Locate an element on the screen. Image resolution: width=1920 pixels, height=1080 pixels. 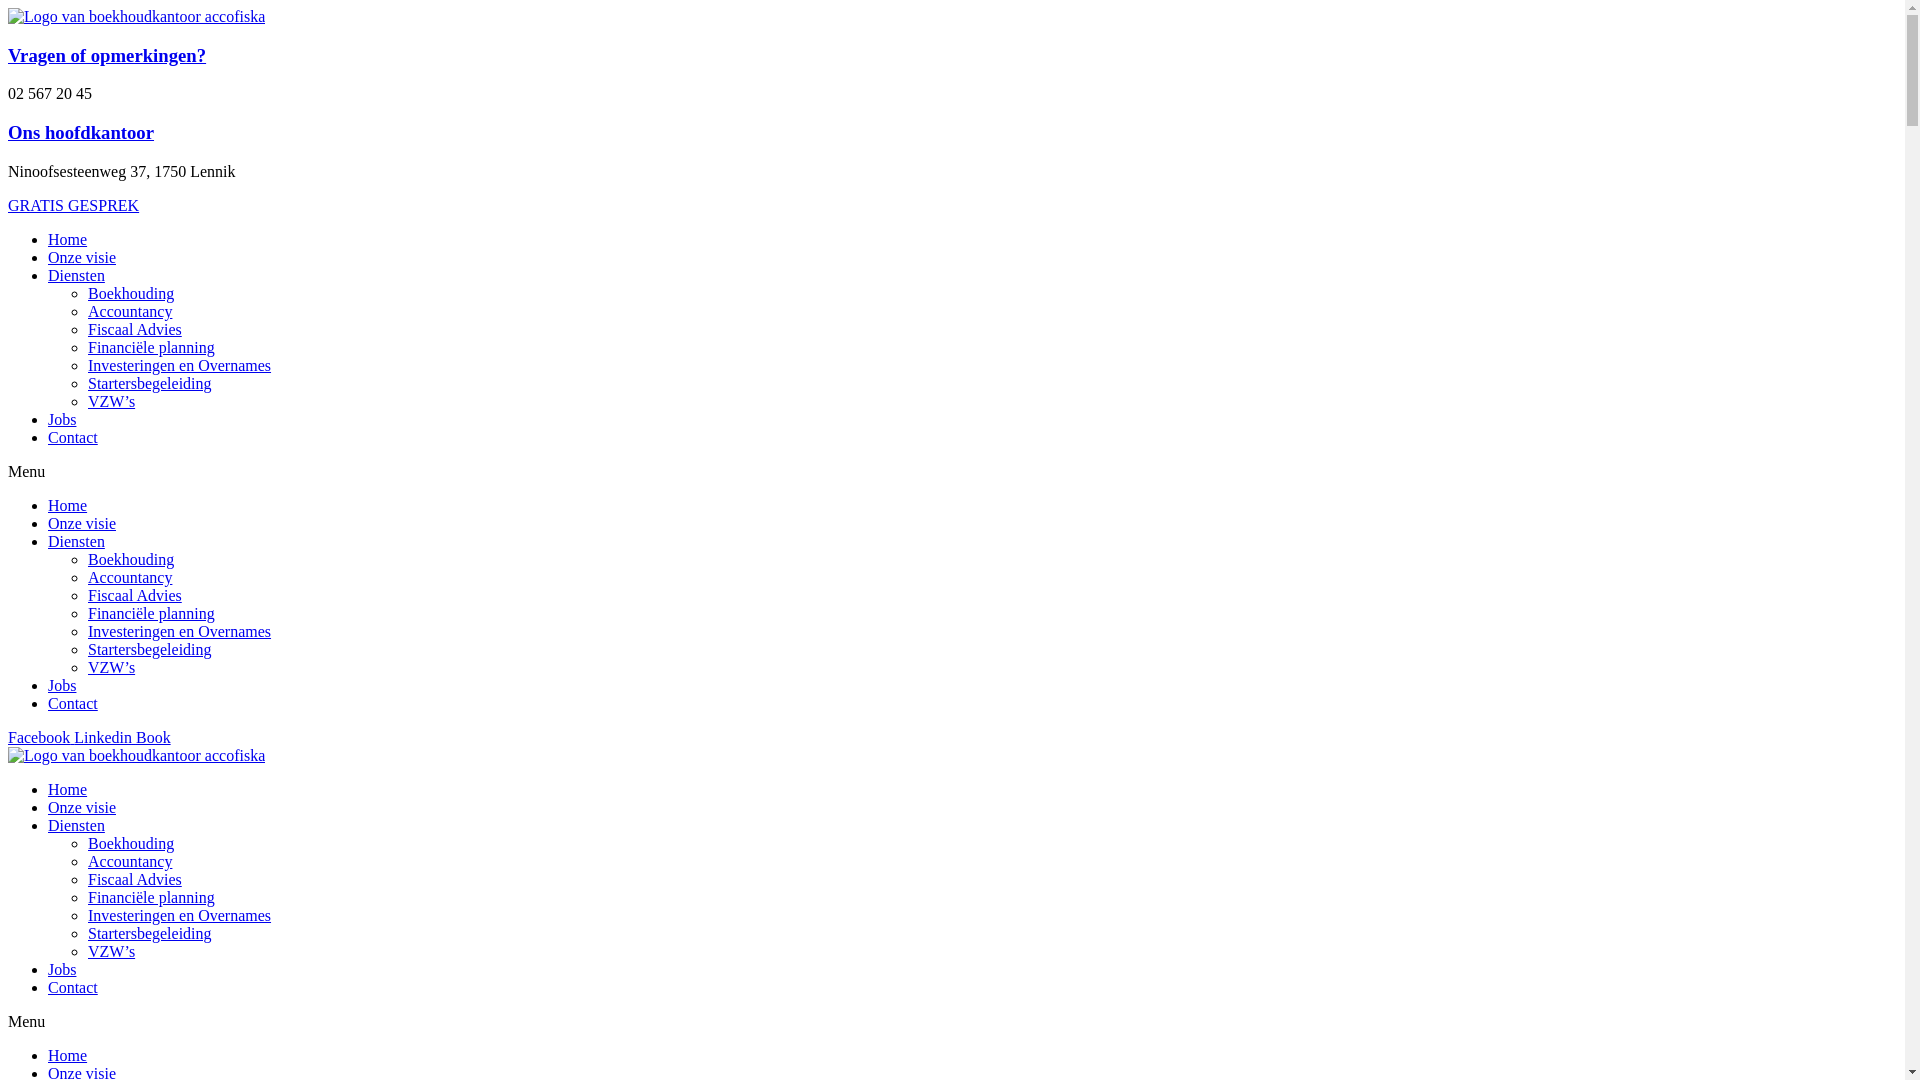
Boekhouding is located at coordinates (131, 560).